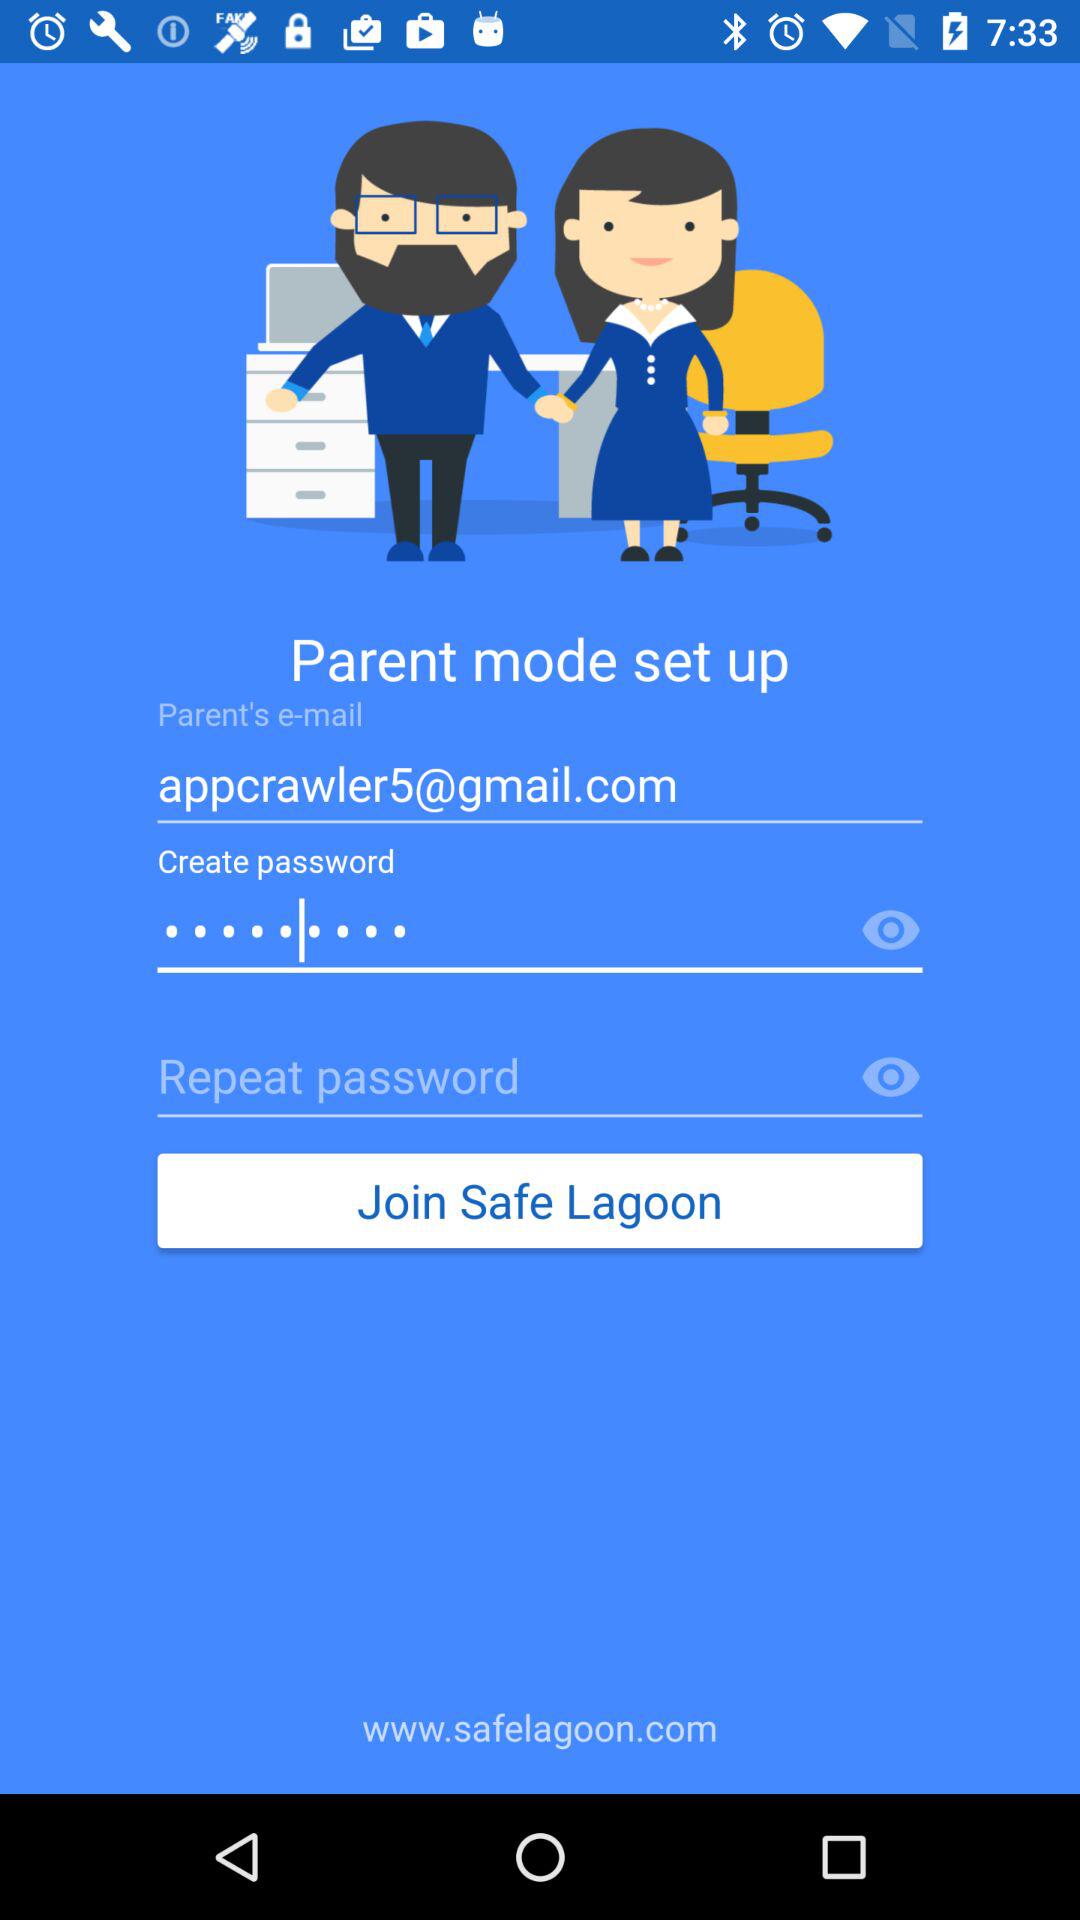 The height and width of the screenshot is (1920, 1080). What do you see at coordinates (540, 1078) in the screenshot?
I see `repeat password box` at bounding box center [540, 1078].